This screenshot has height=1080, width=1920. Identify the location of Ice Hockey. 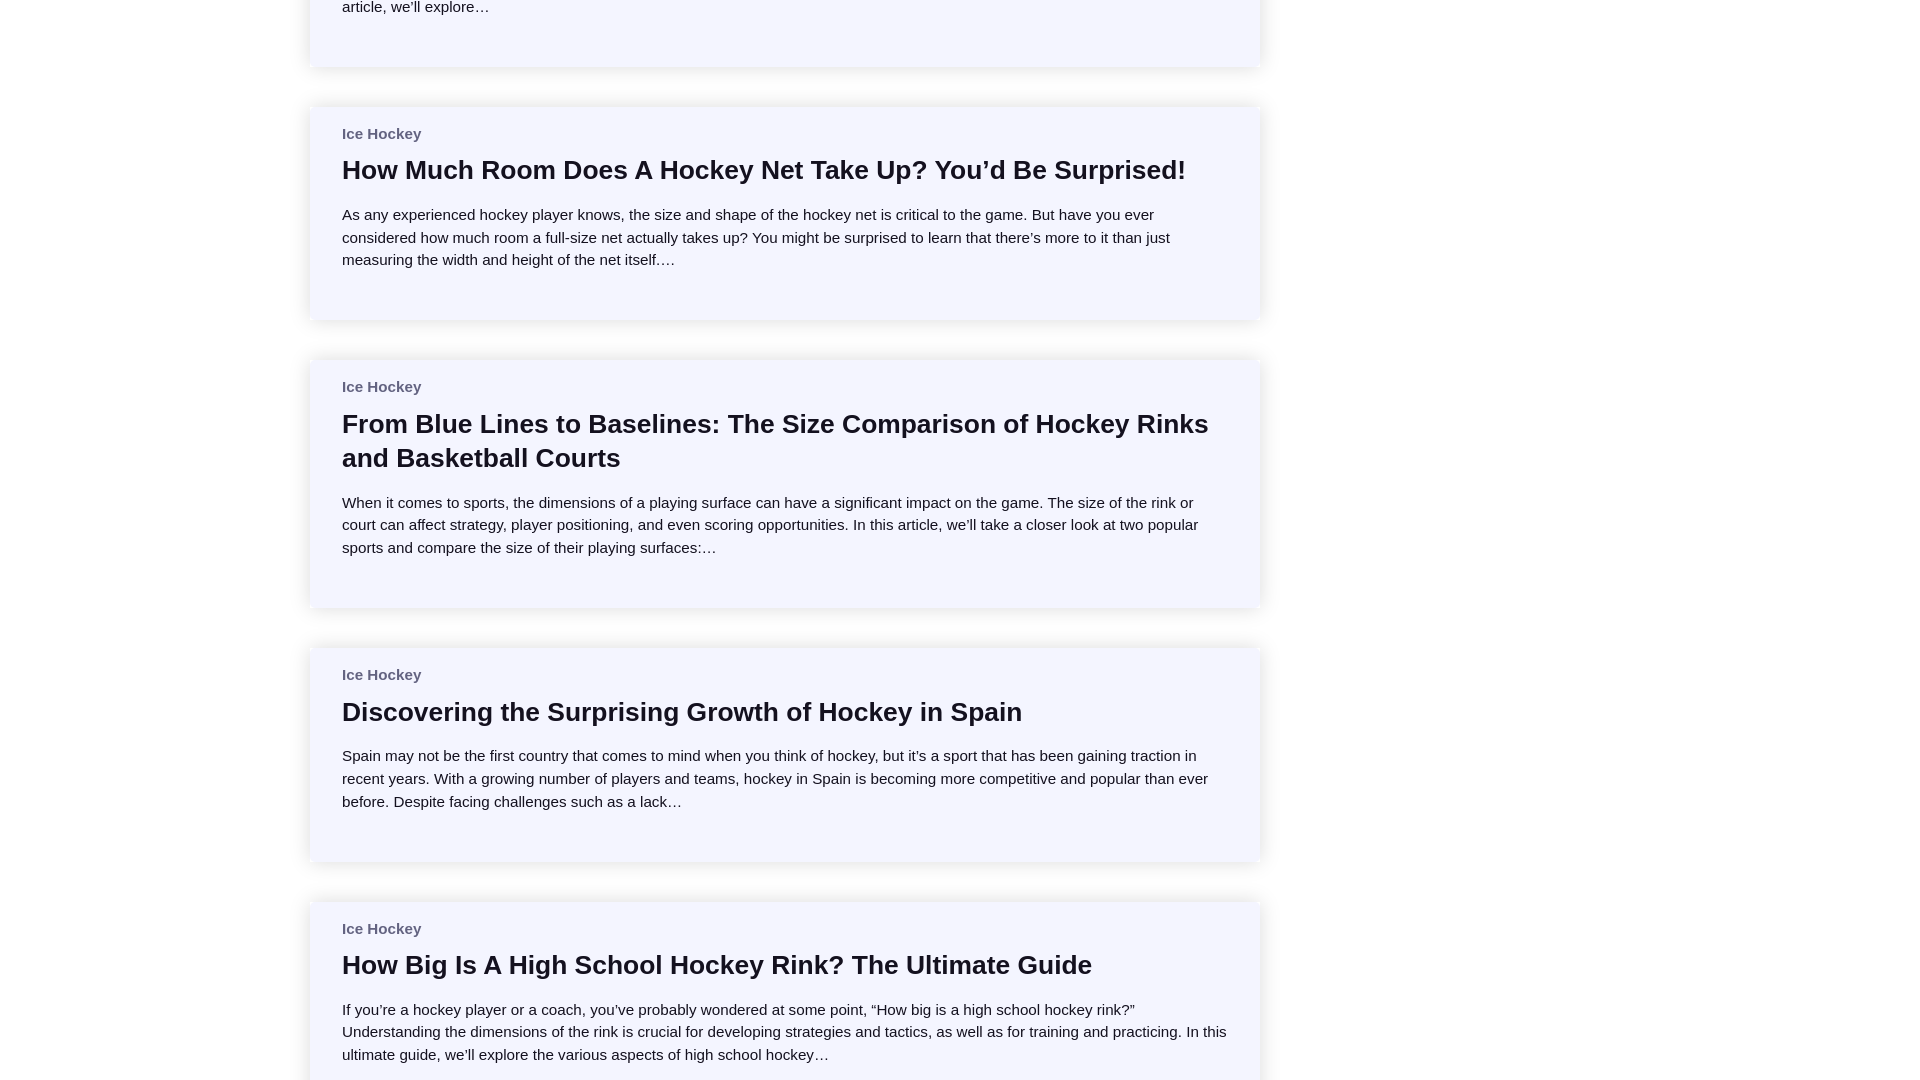
(380, 386).